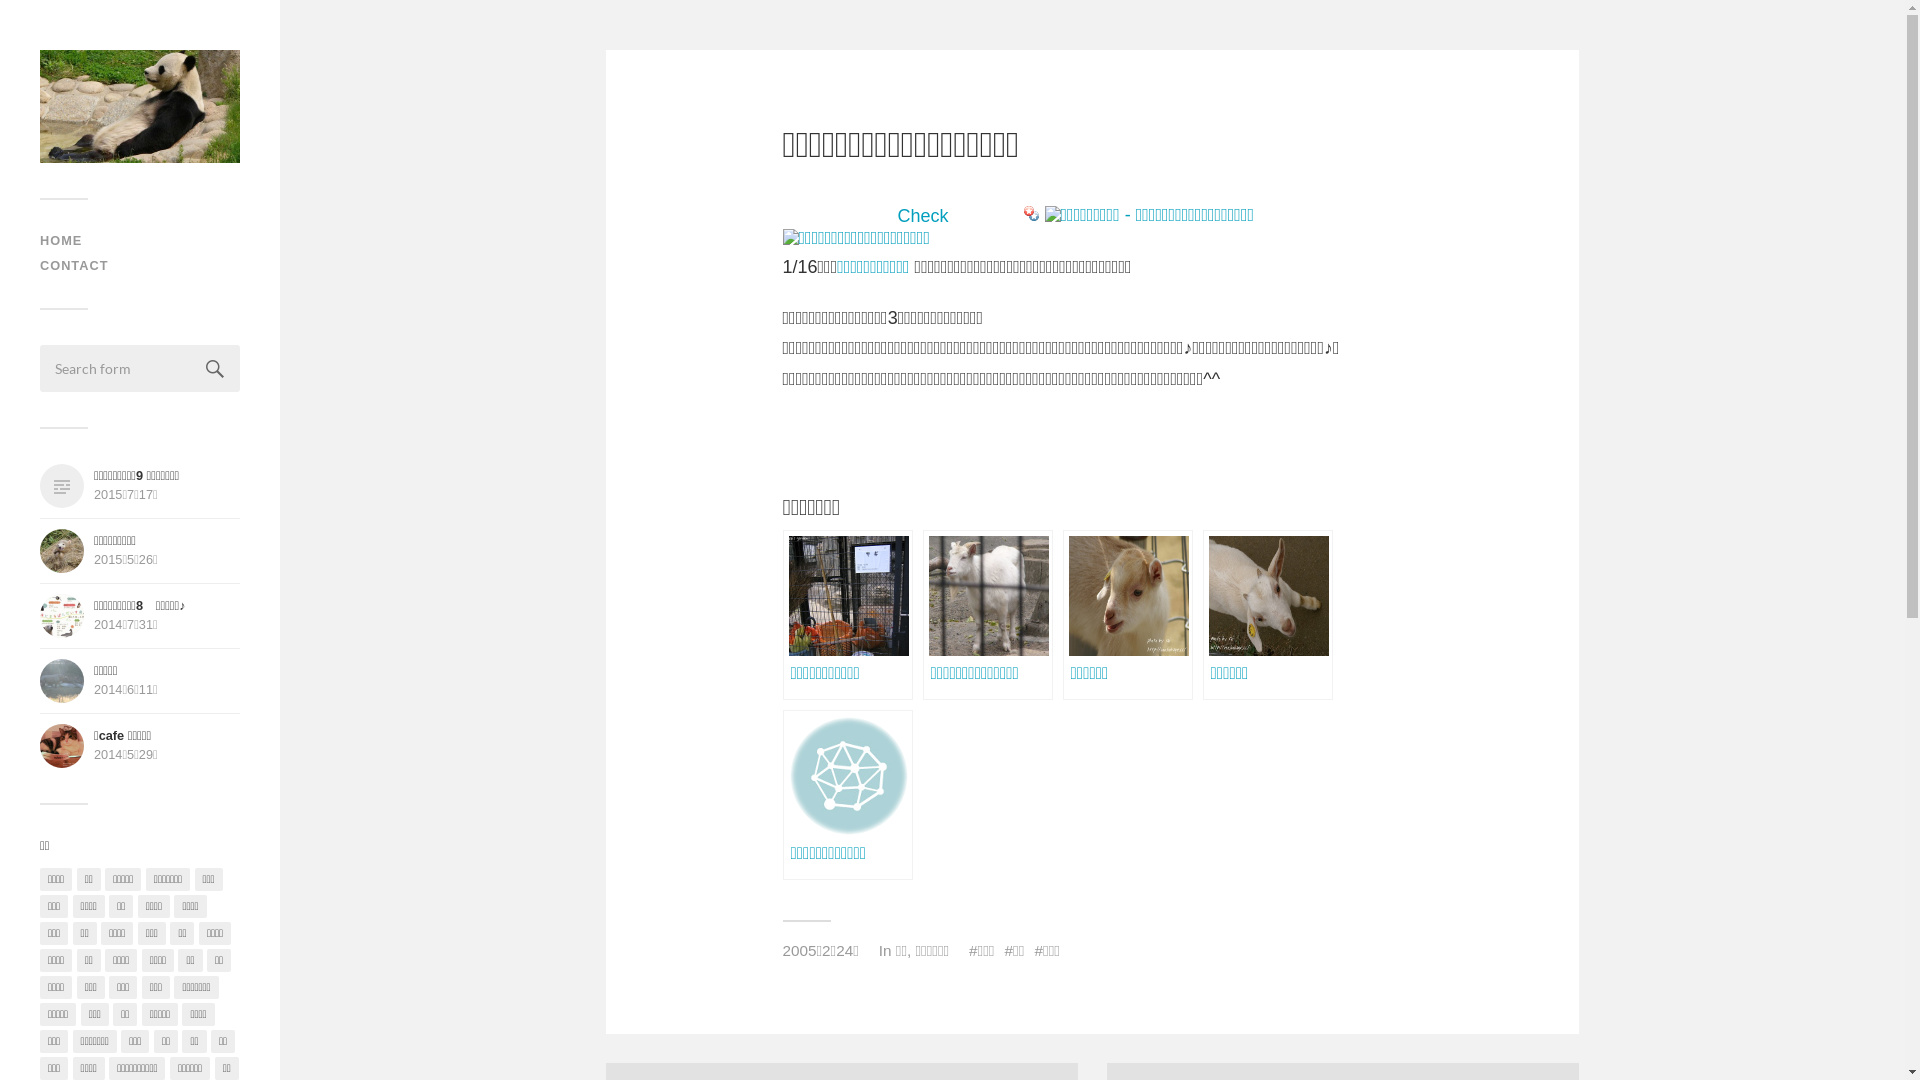 Image resolution: width=1920 pixels, height=1080 pixels. I want to click on Bookmark this on Yahoo Bookmark, so click(1032, 216).